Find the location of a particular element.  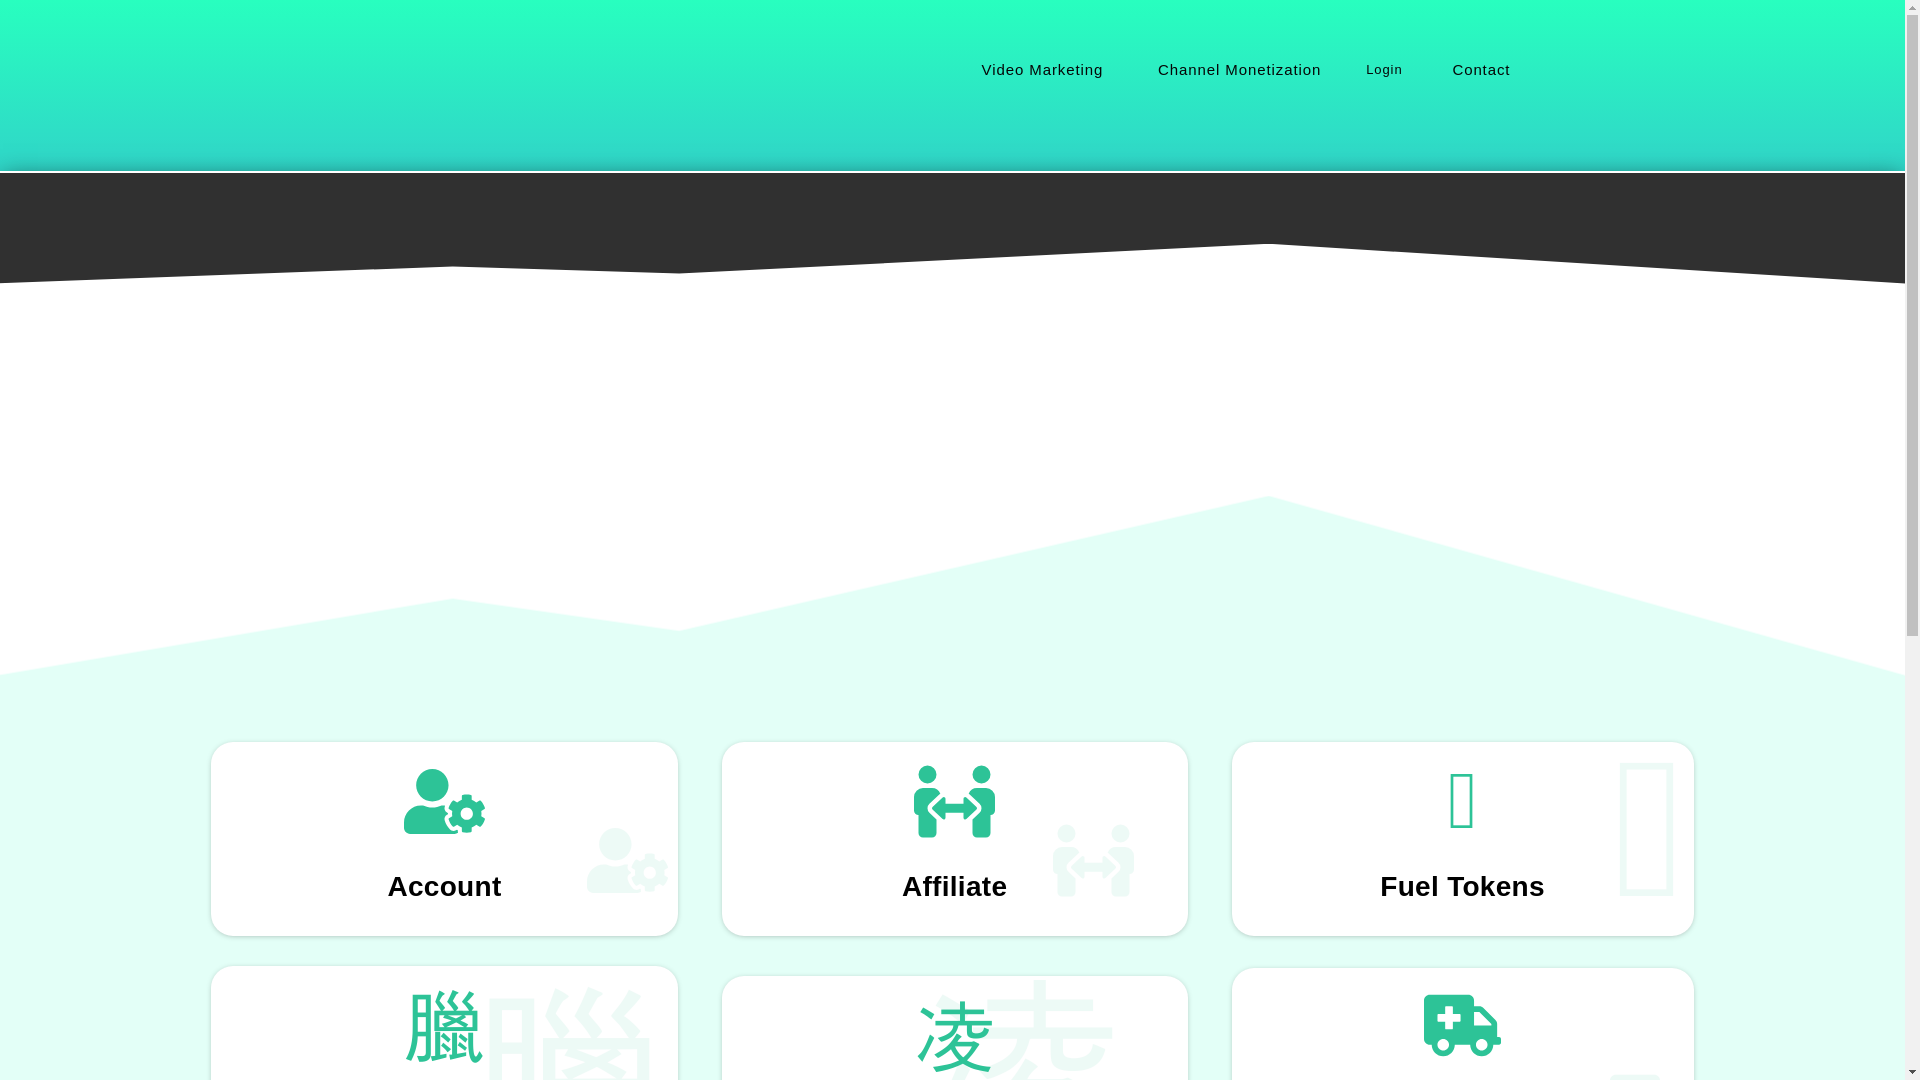

Channel Monetization is located at coordinates (1236, 70).